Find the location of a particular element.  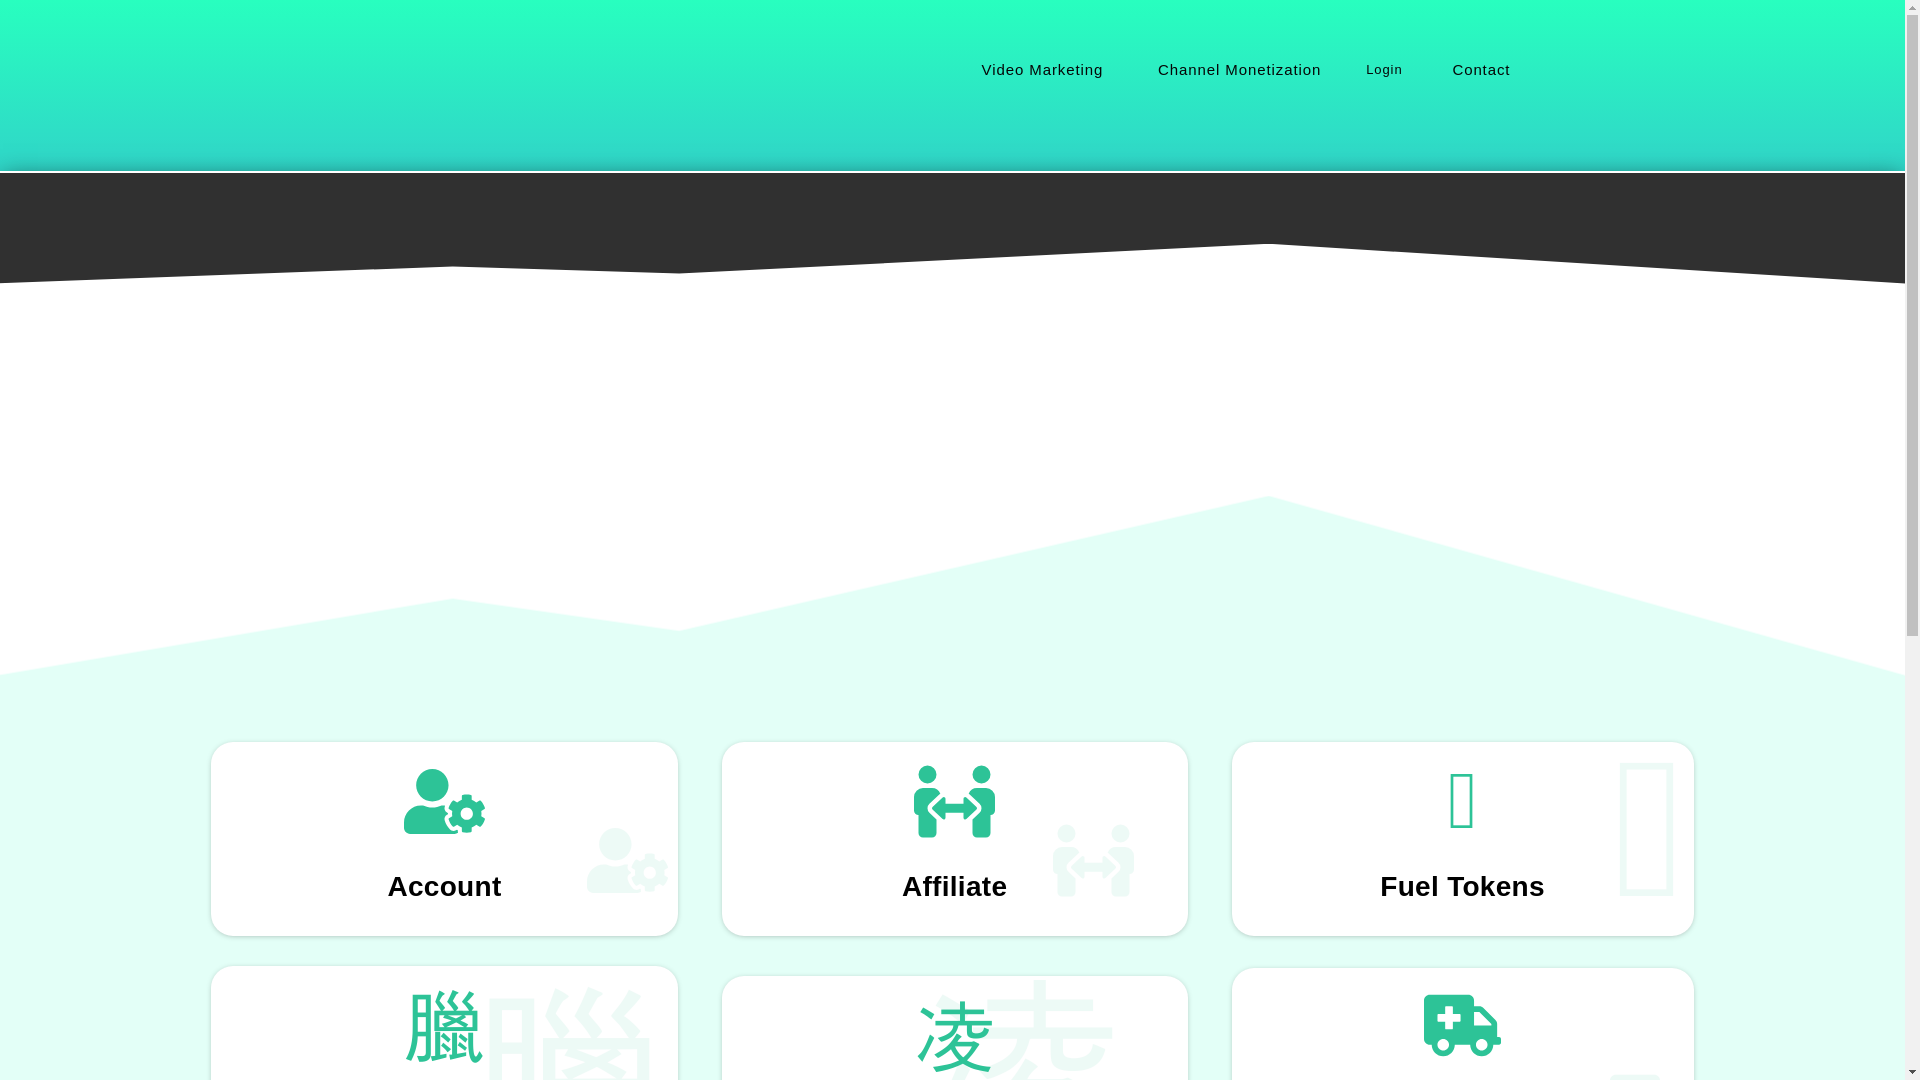

Channel Monetization is located at coordinates (1236, 70).